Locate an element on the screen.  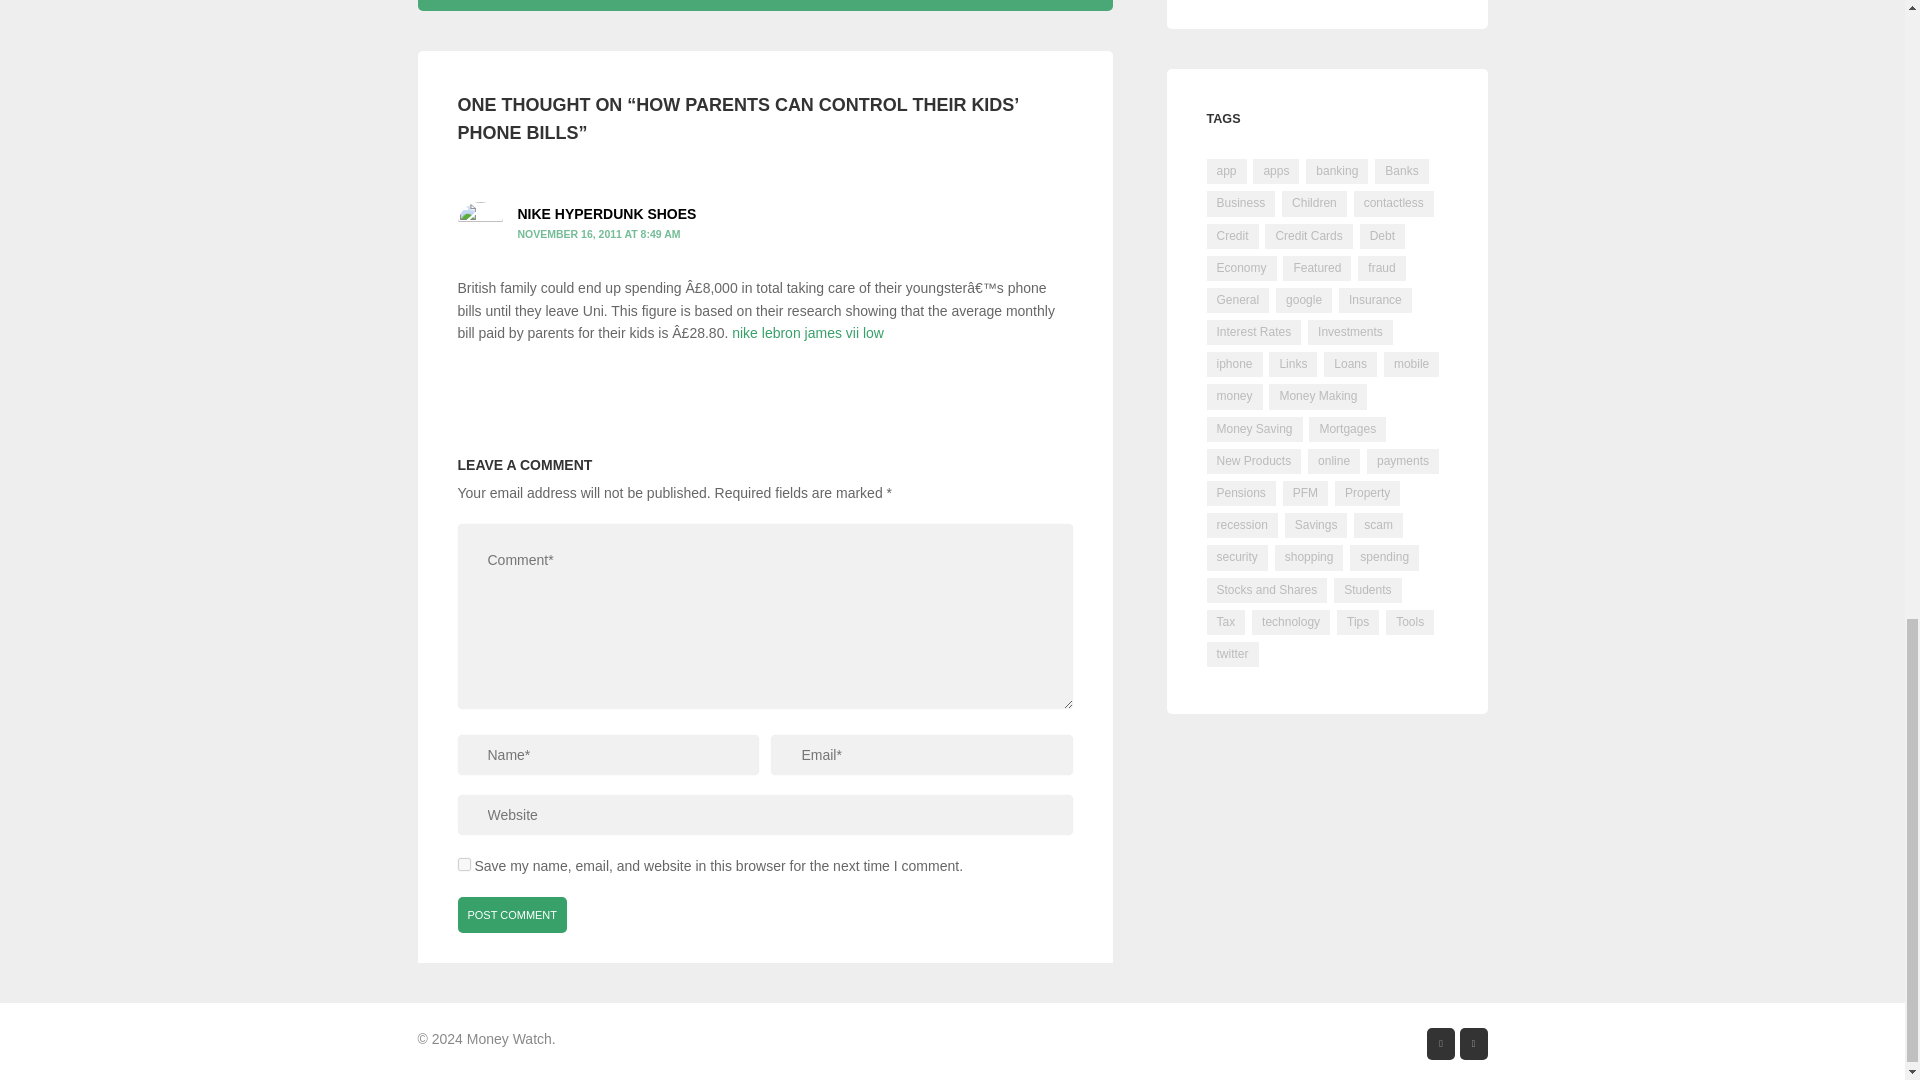
nike lebron james vii low is located at coordinates (807, 333).